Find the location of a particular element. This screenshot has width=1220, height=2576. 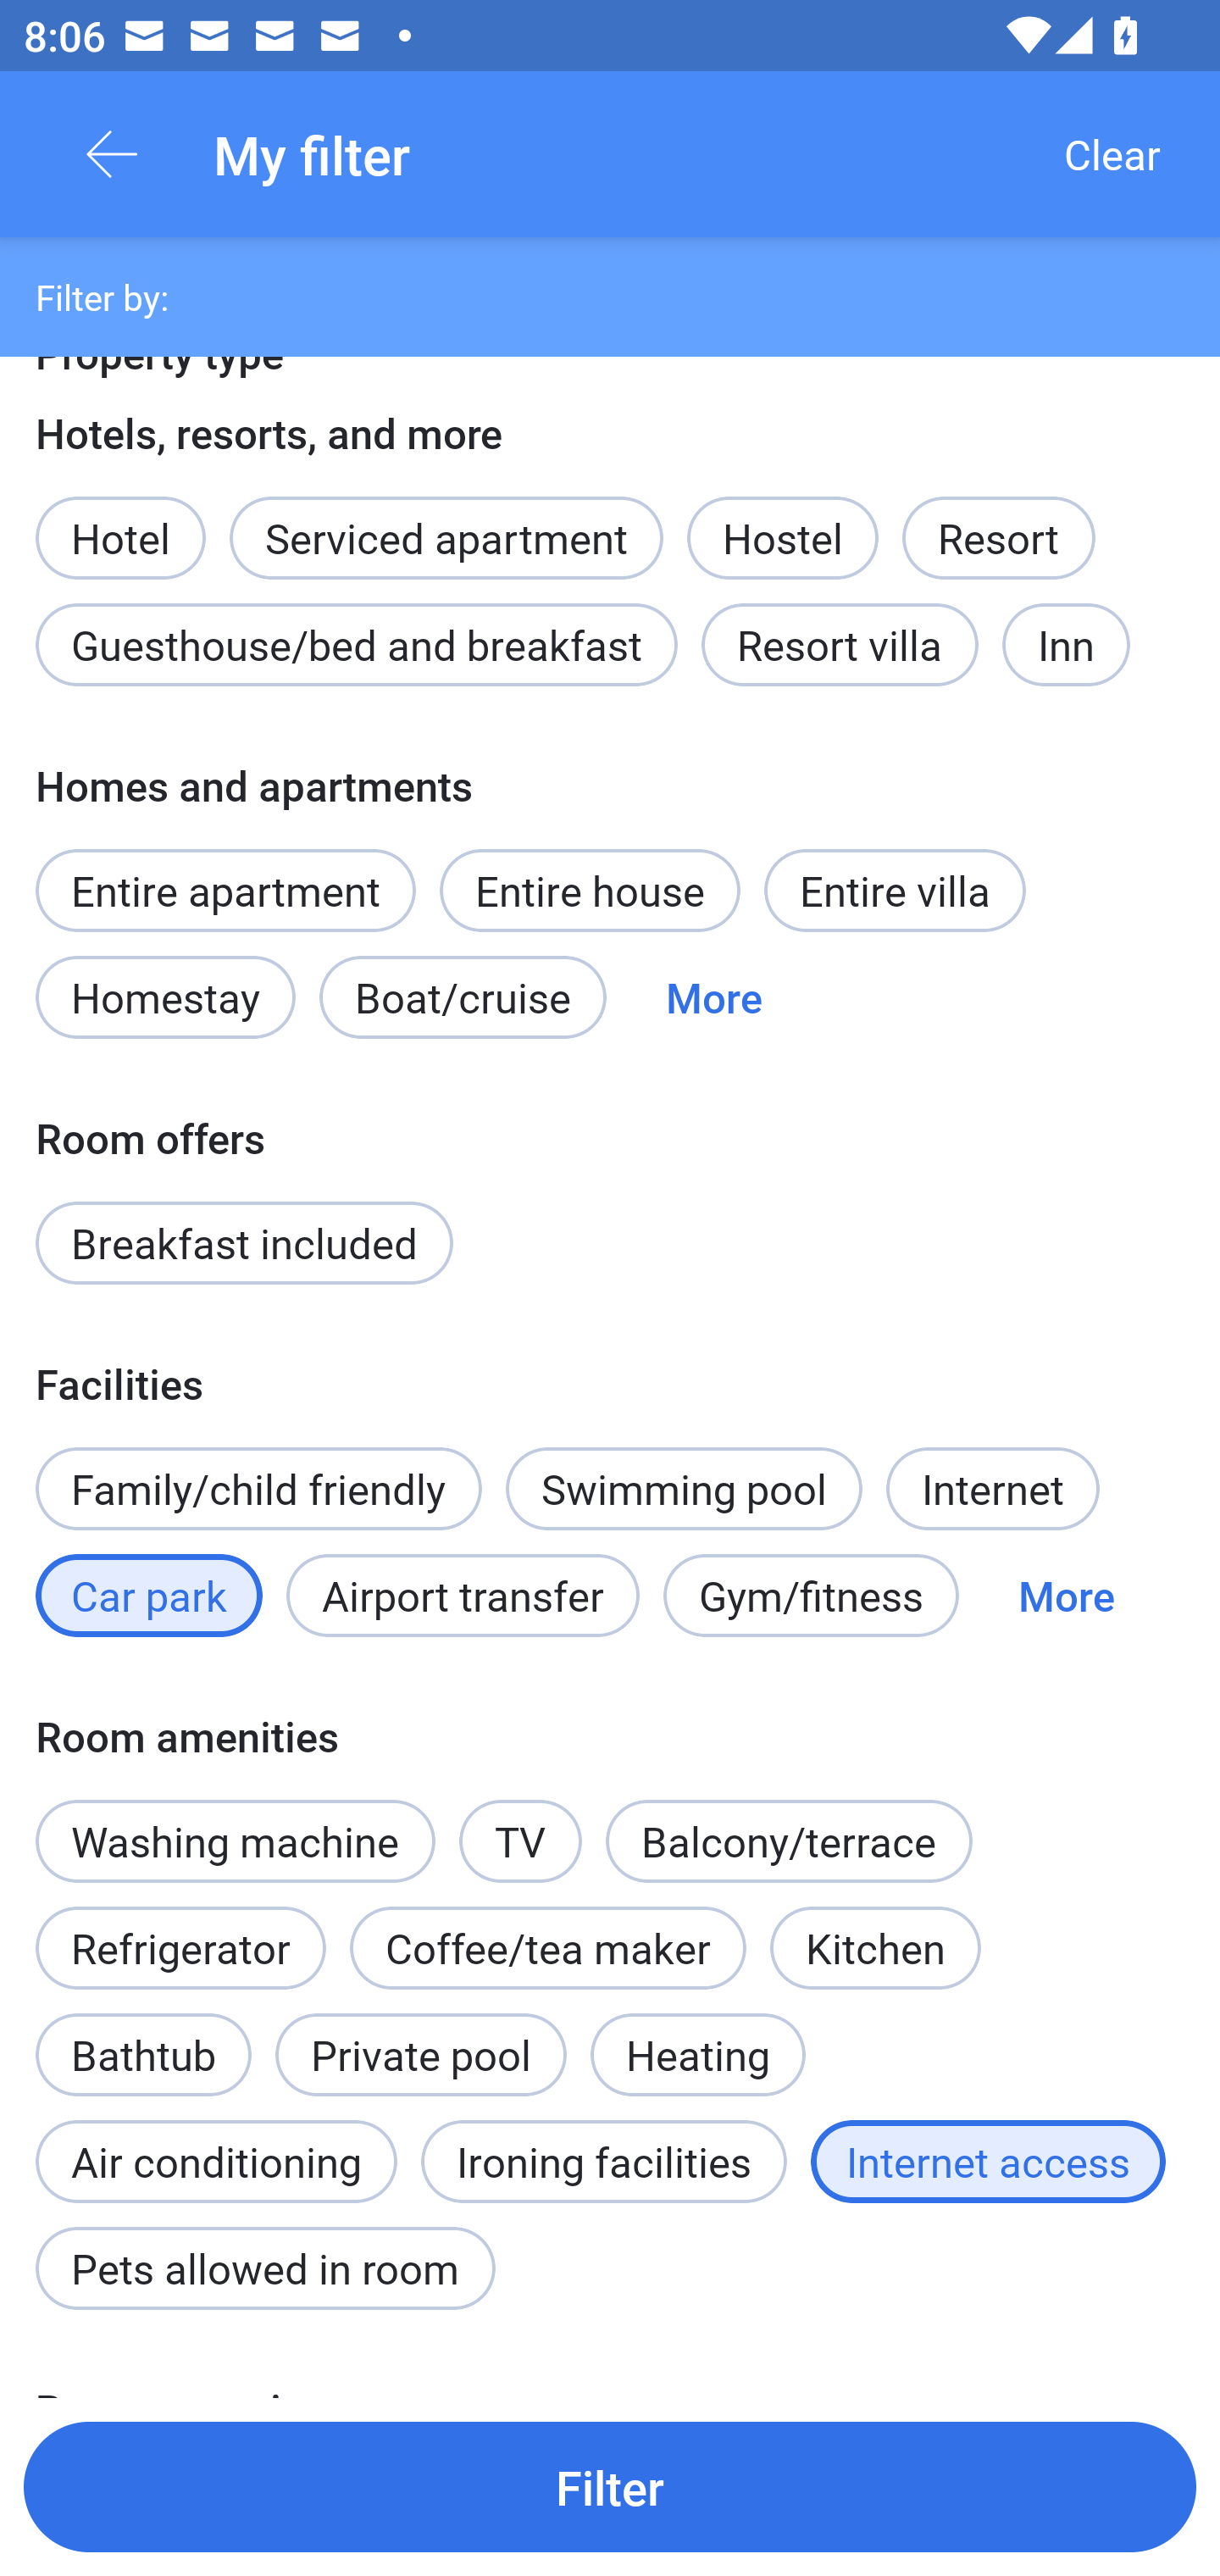

Entire villa is located at coordinates (895, 890).